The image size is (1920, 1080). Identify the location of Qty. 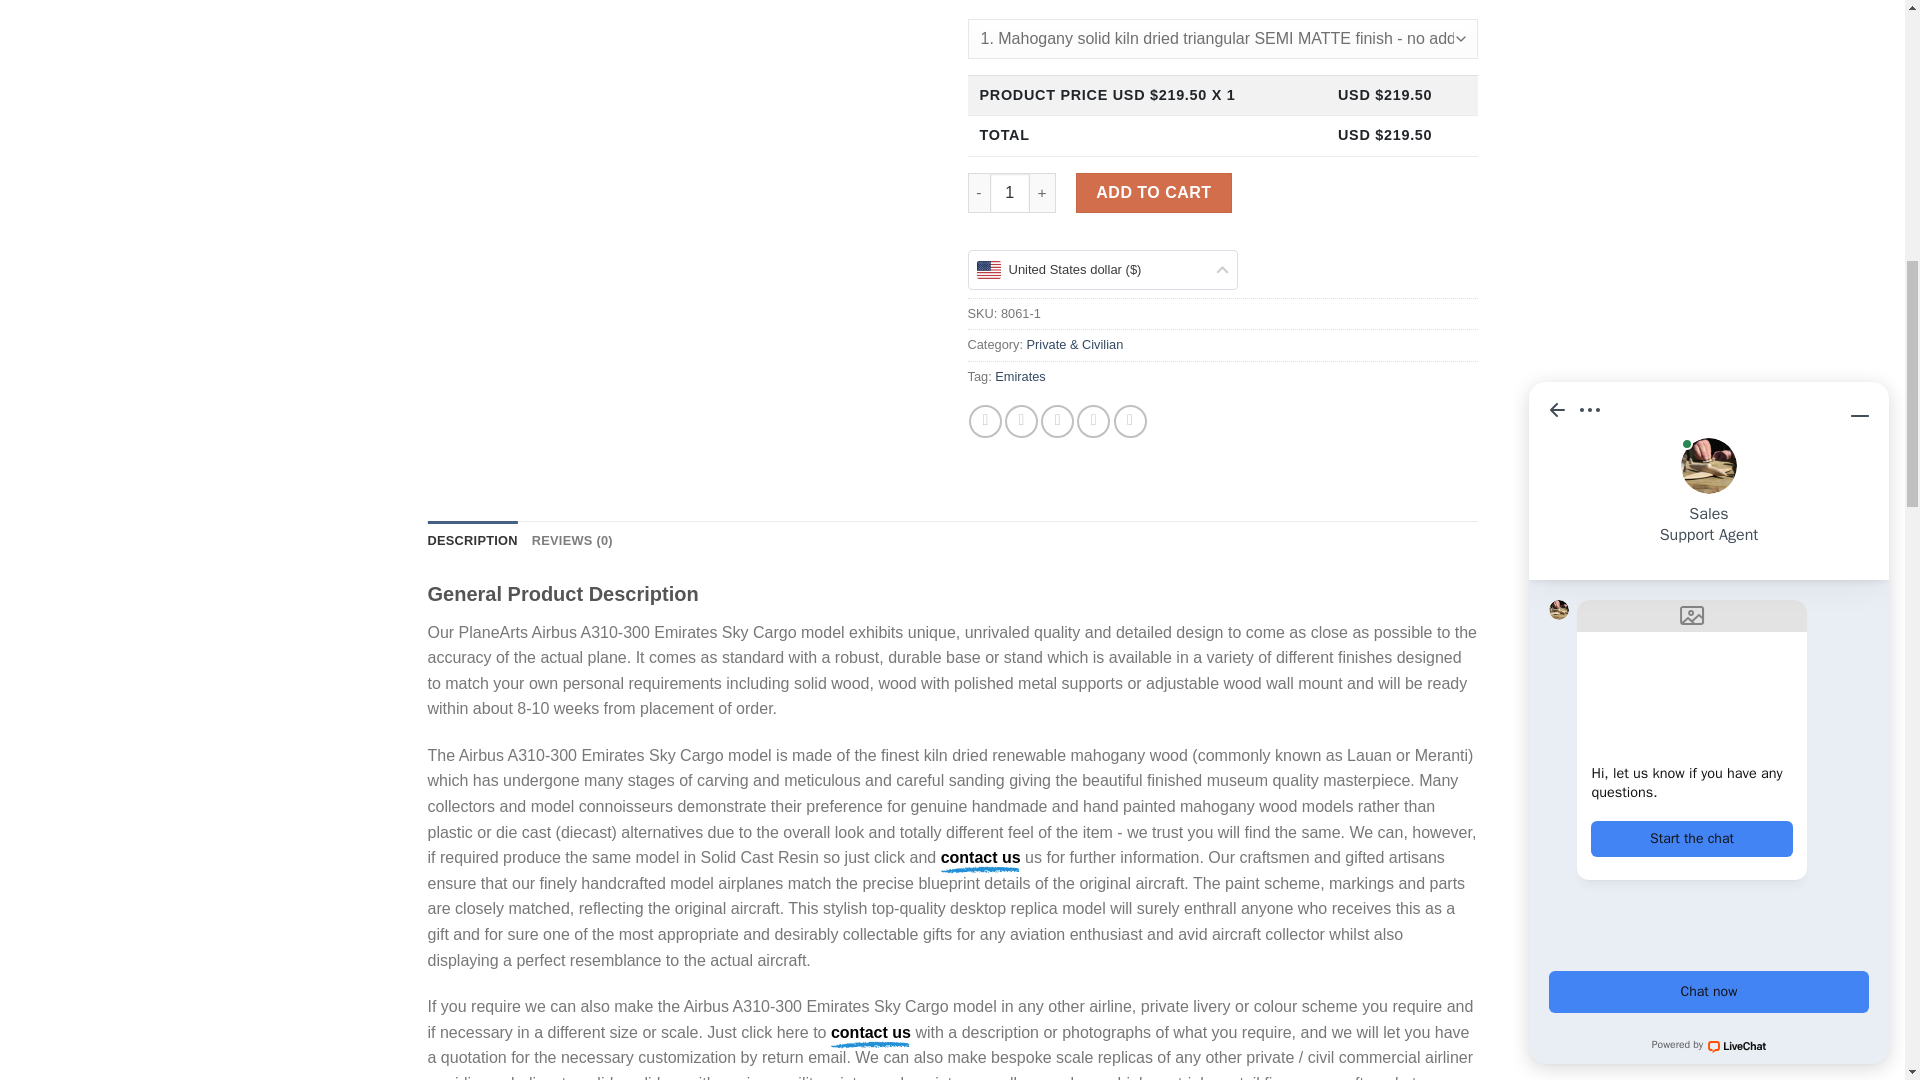
(1010, 192).